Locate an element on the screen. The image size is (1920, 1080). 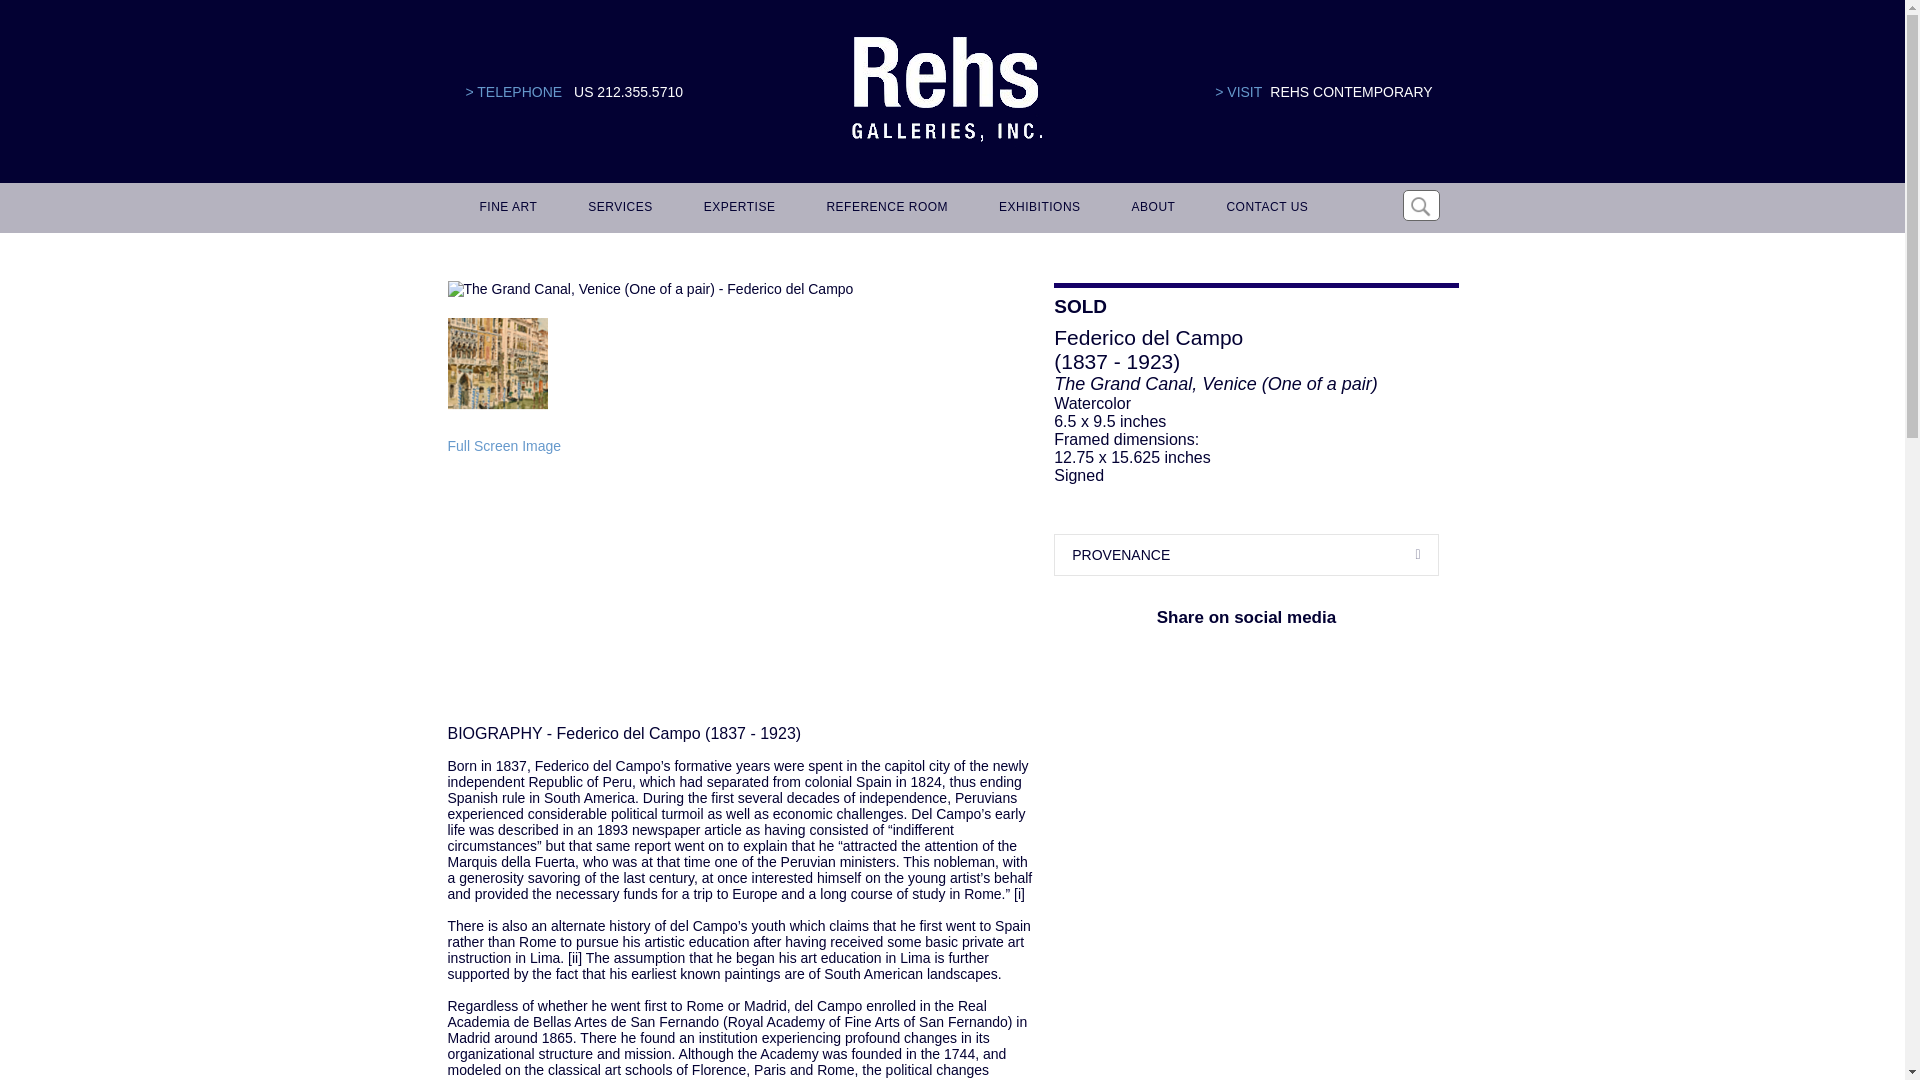
Full Screen Image is located at coordinates (504, 446).